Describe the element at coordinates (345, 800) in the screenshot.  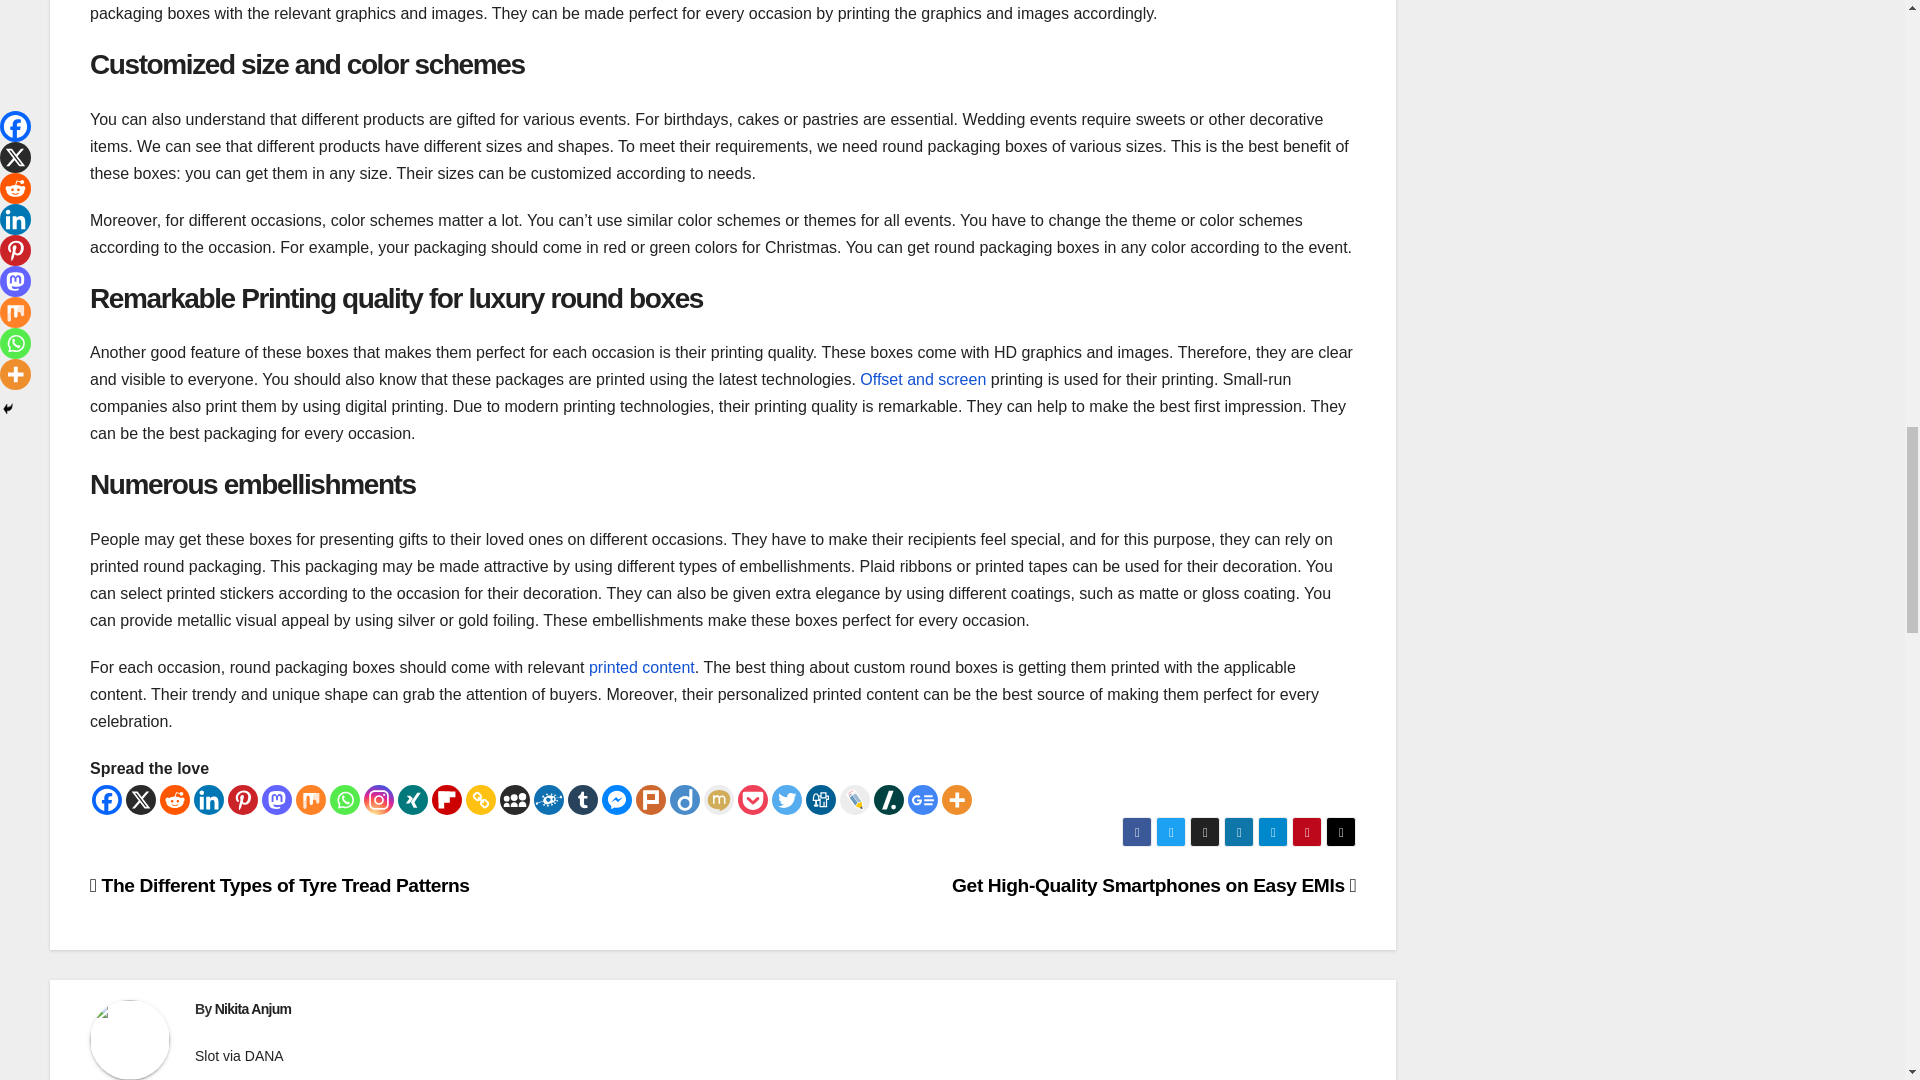
I see `Whatsapp` at that location.